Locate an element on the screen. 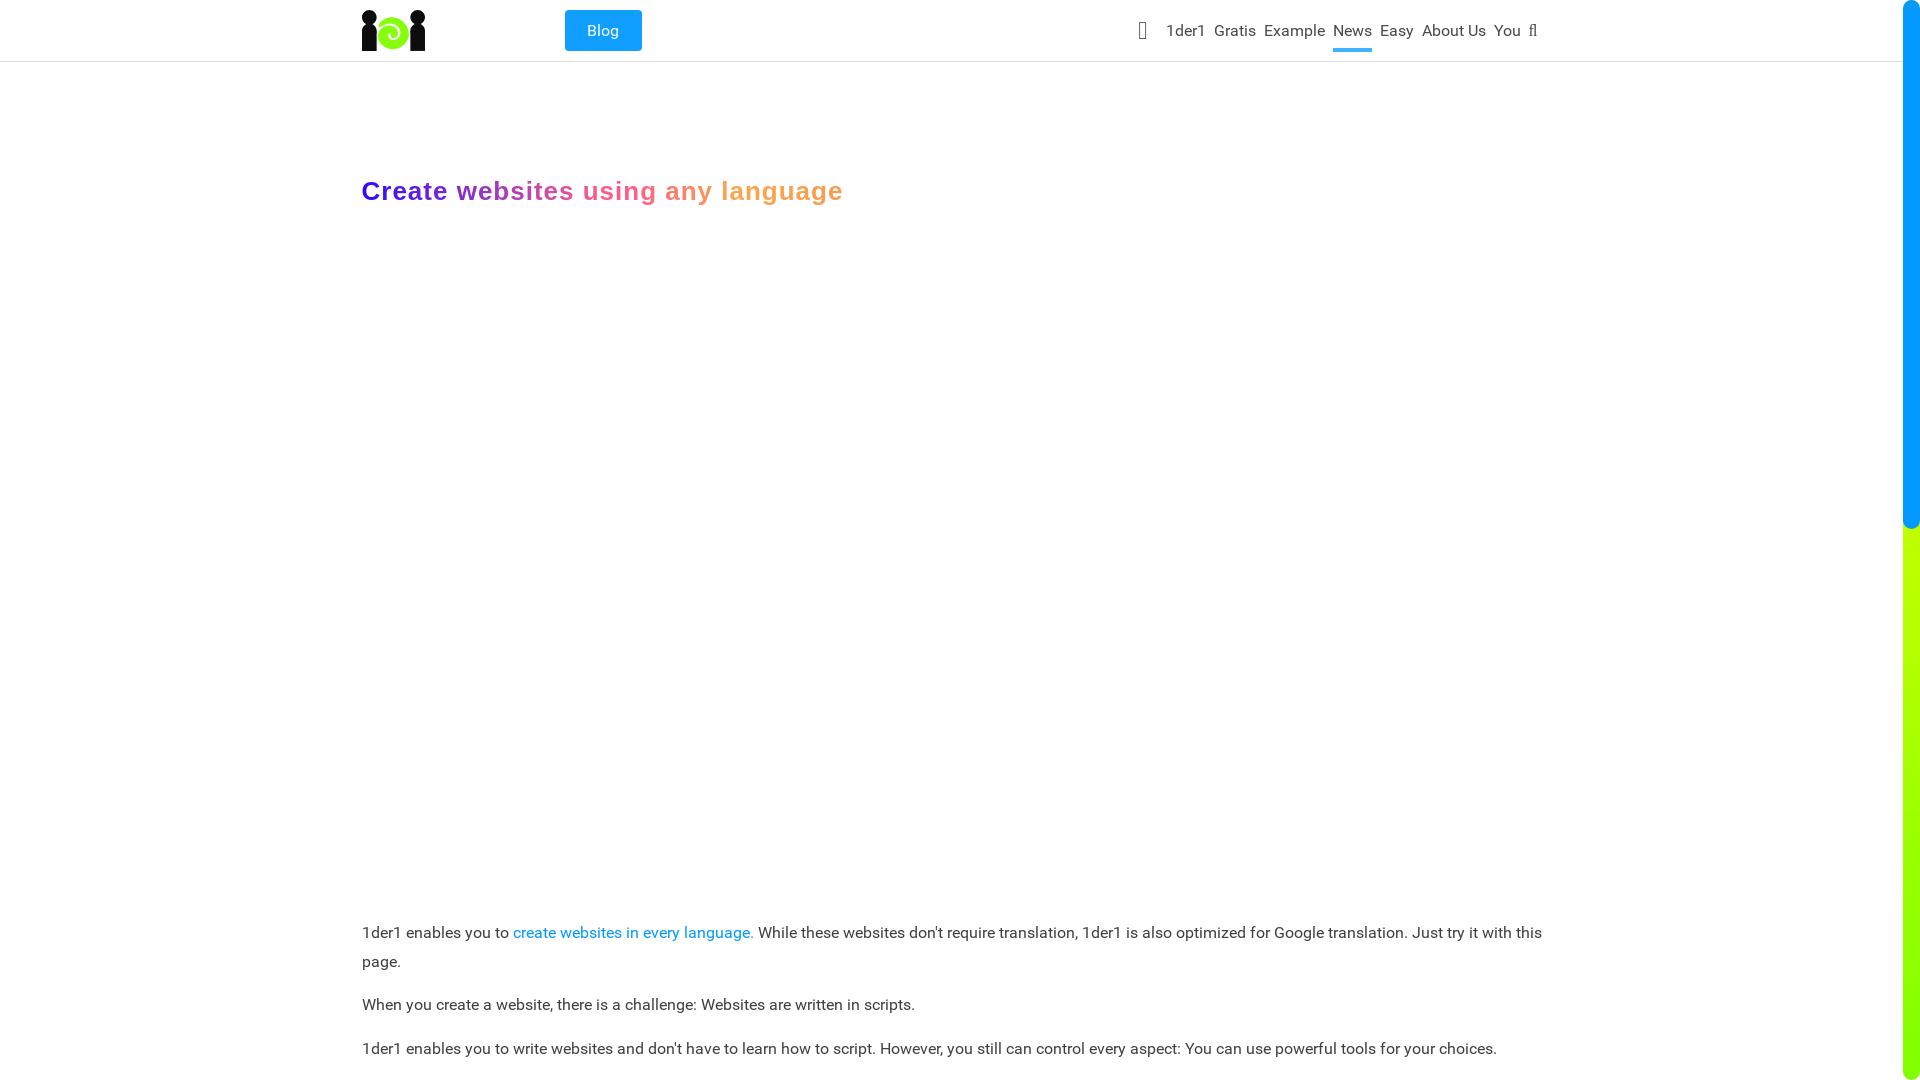 This screenshot has width=1920, height=1080. 'wonder-one' is located at coordinates (394, 30).